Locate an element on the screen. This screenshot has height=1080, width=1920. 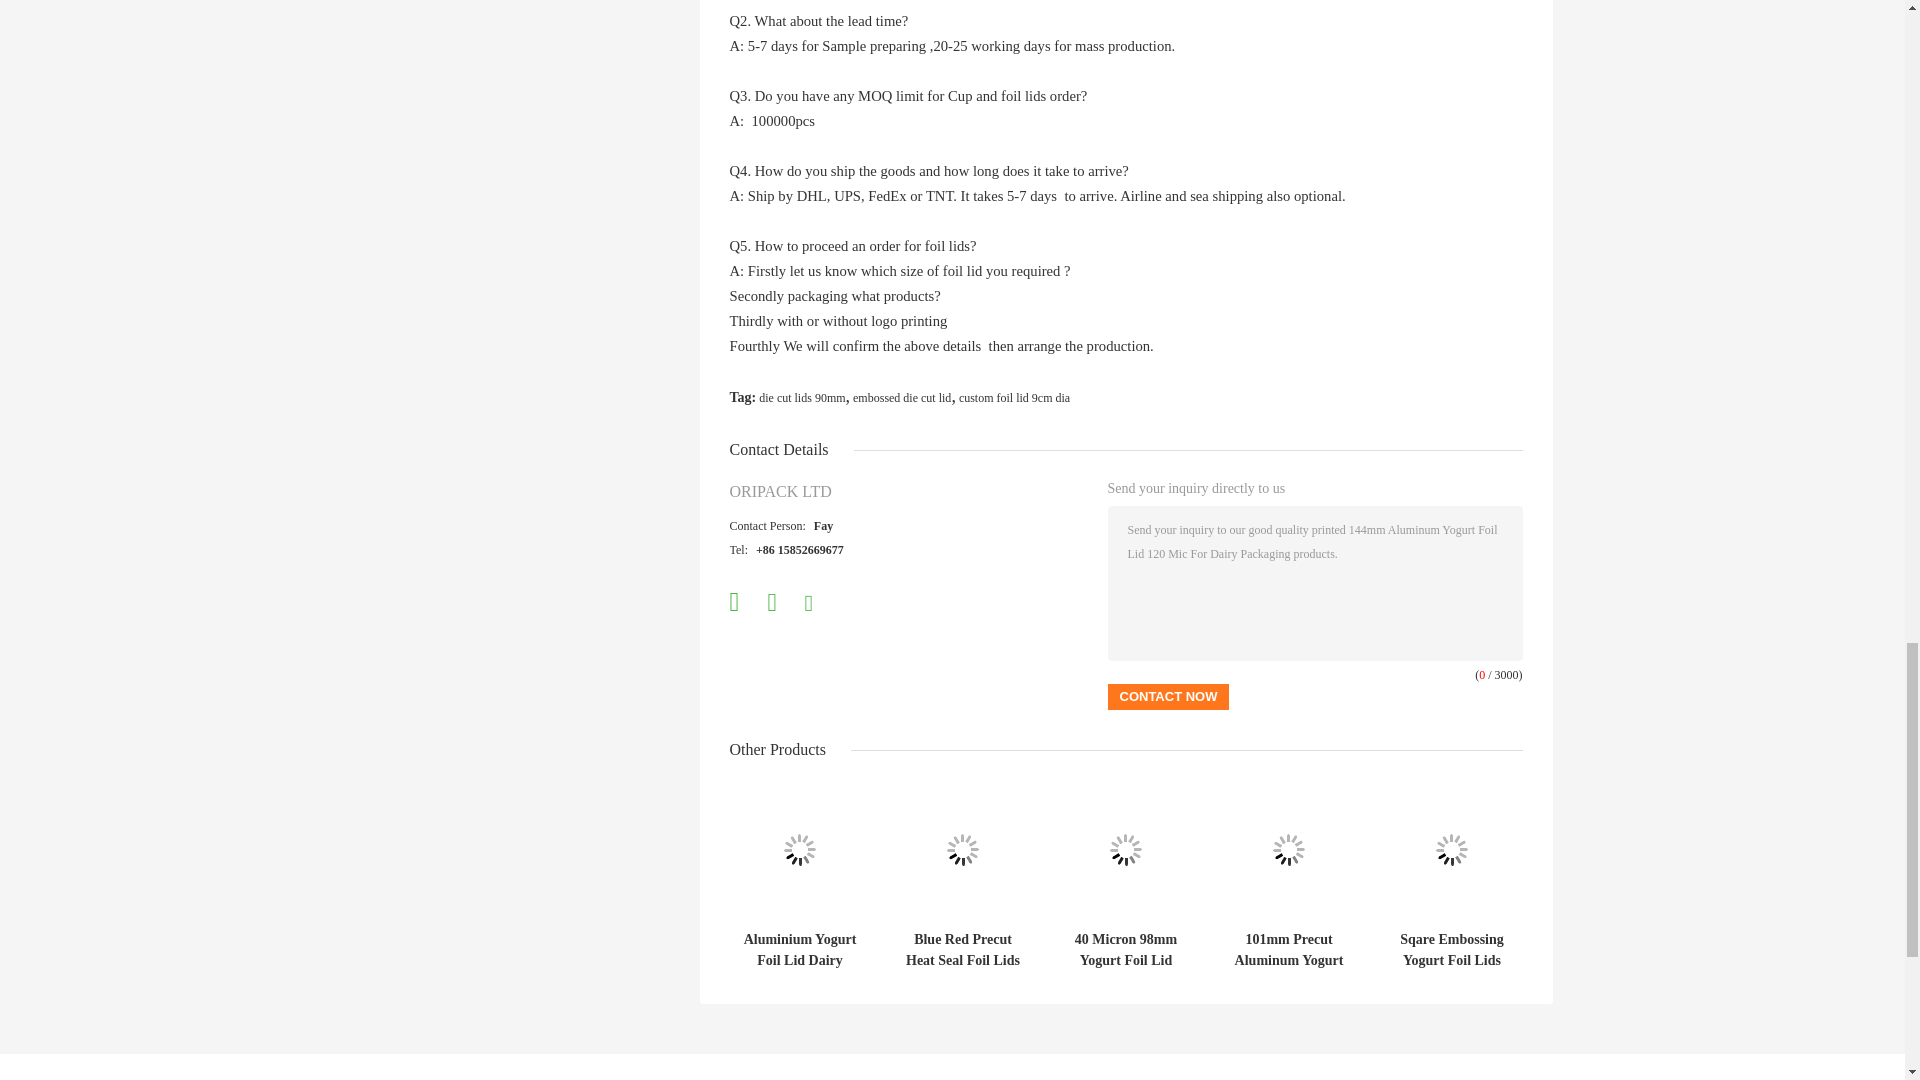
Contact Now is located at coordinates (1168, 696).